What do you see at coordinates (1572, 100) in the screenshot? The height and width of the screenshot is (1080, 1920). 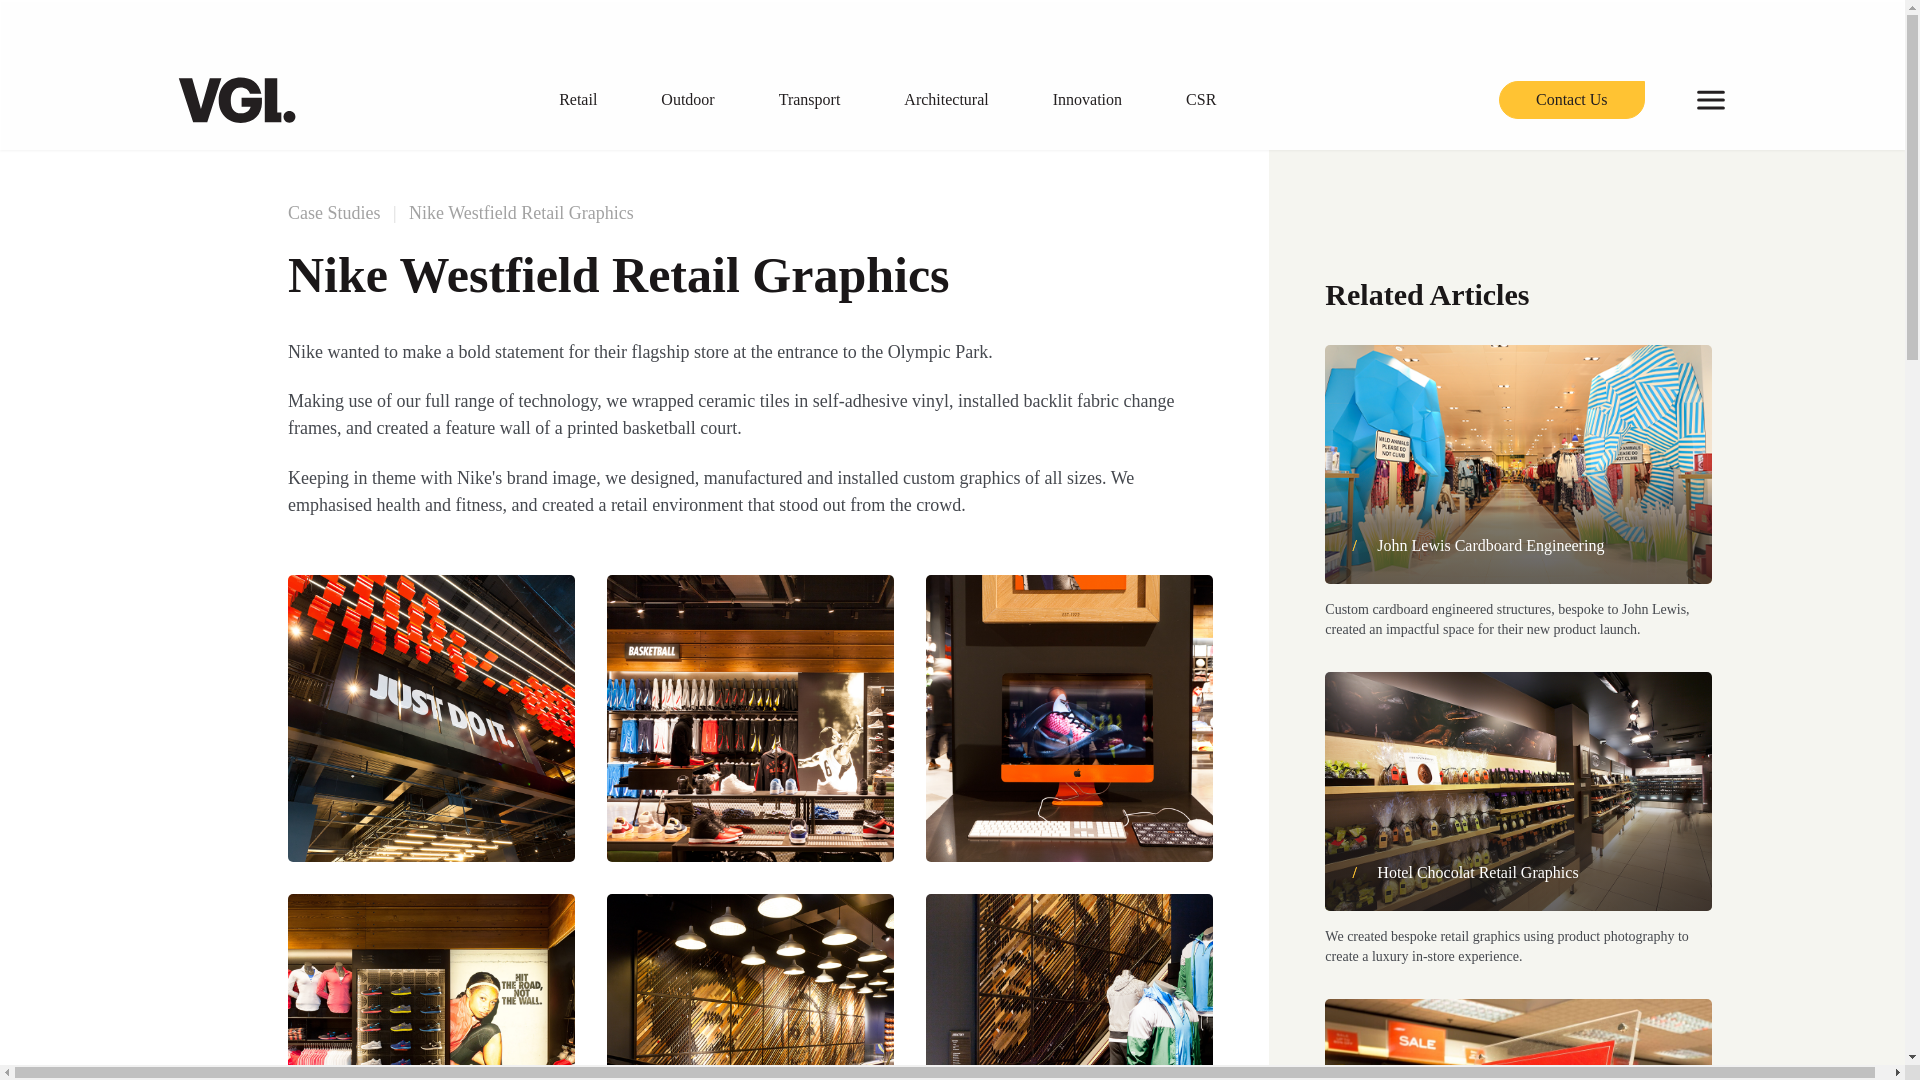 I see `Contact Us` at bounding box center [1572, 100].